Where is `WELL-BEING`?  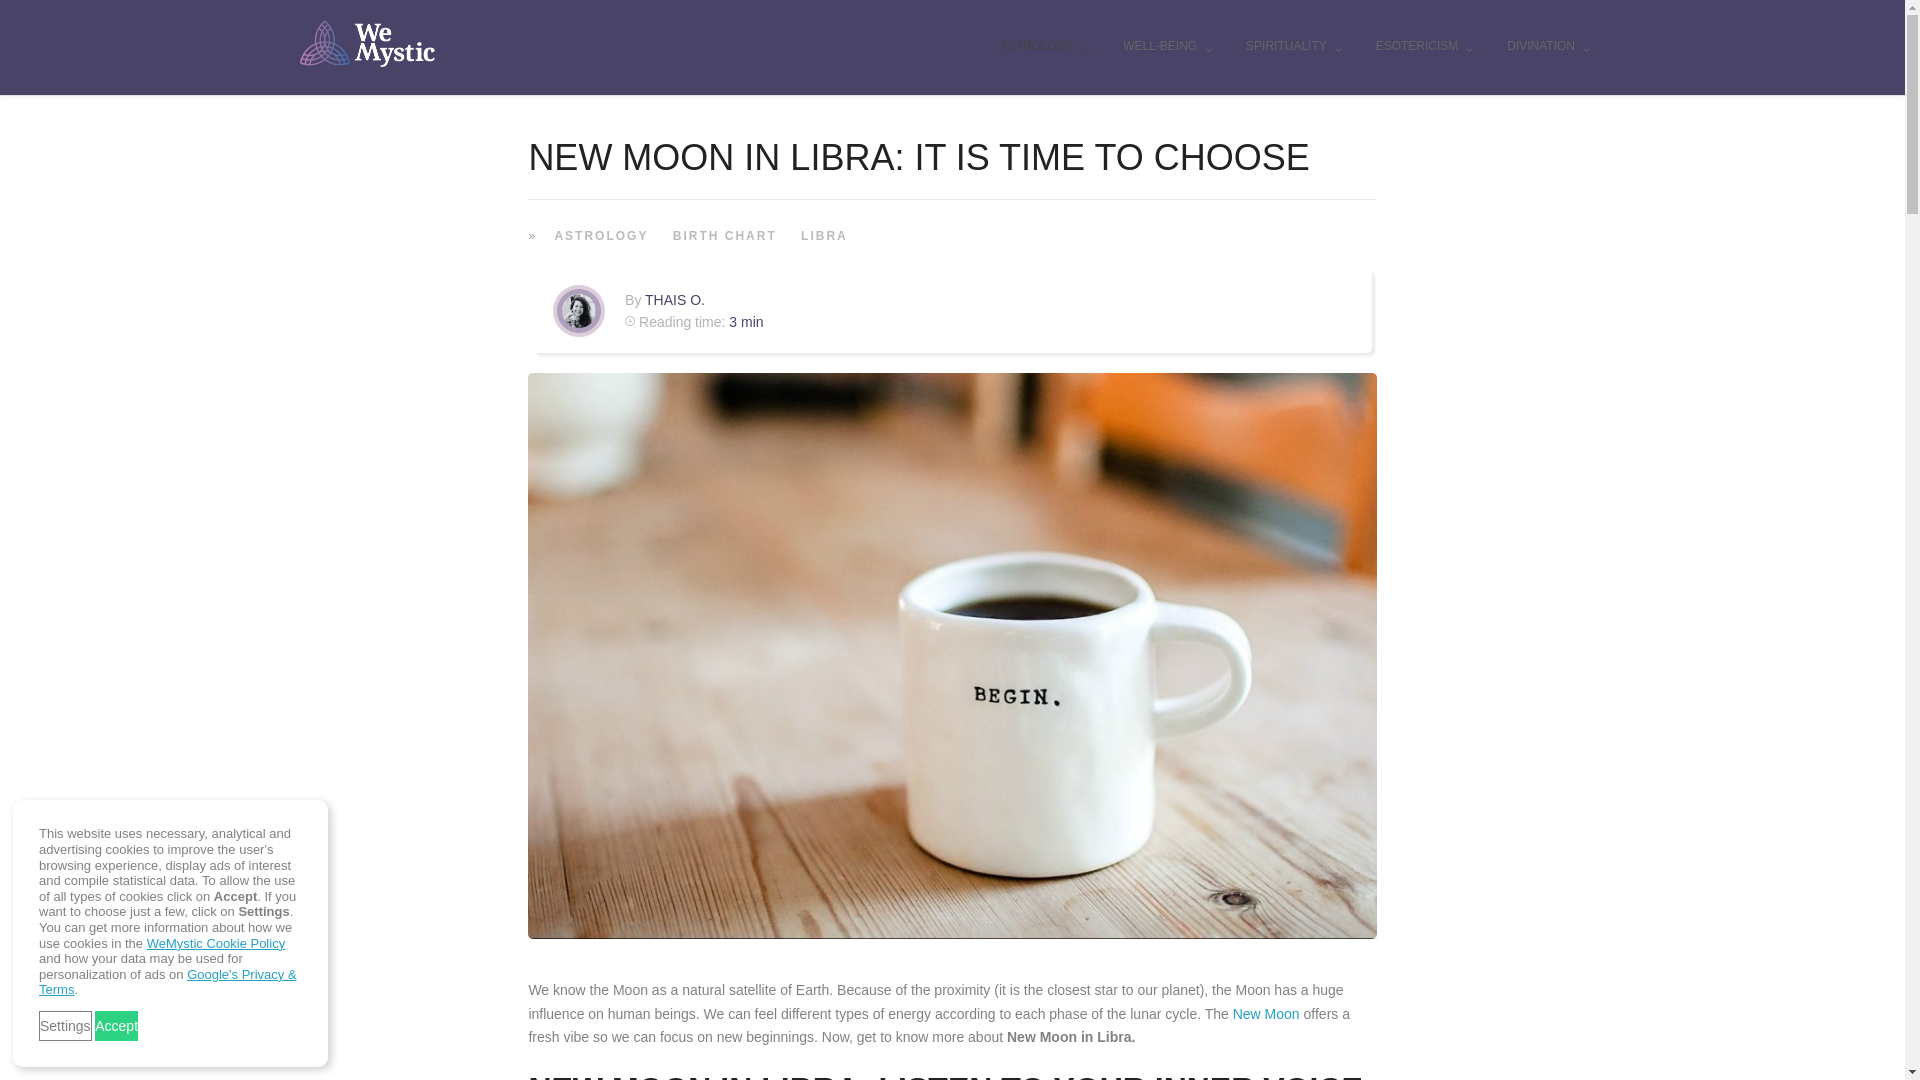 WELL-BEING is located at coordinates (1166, 47).